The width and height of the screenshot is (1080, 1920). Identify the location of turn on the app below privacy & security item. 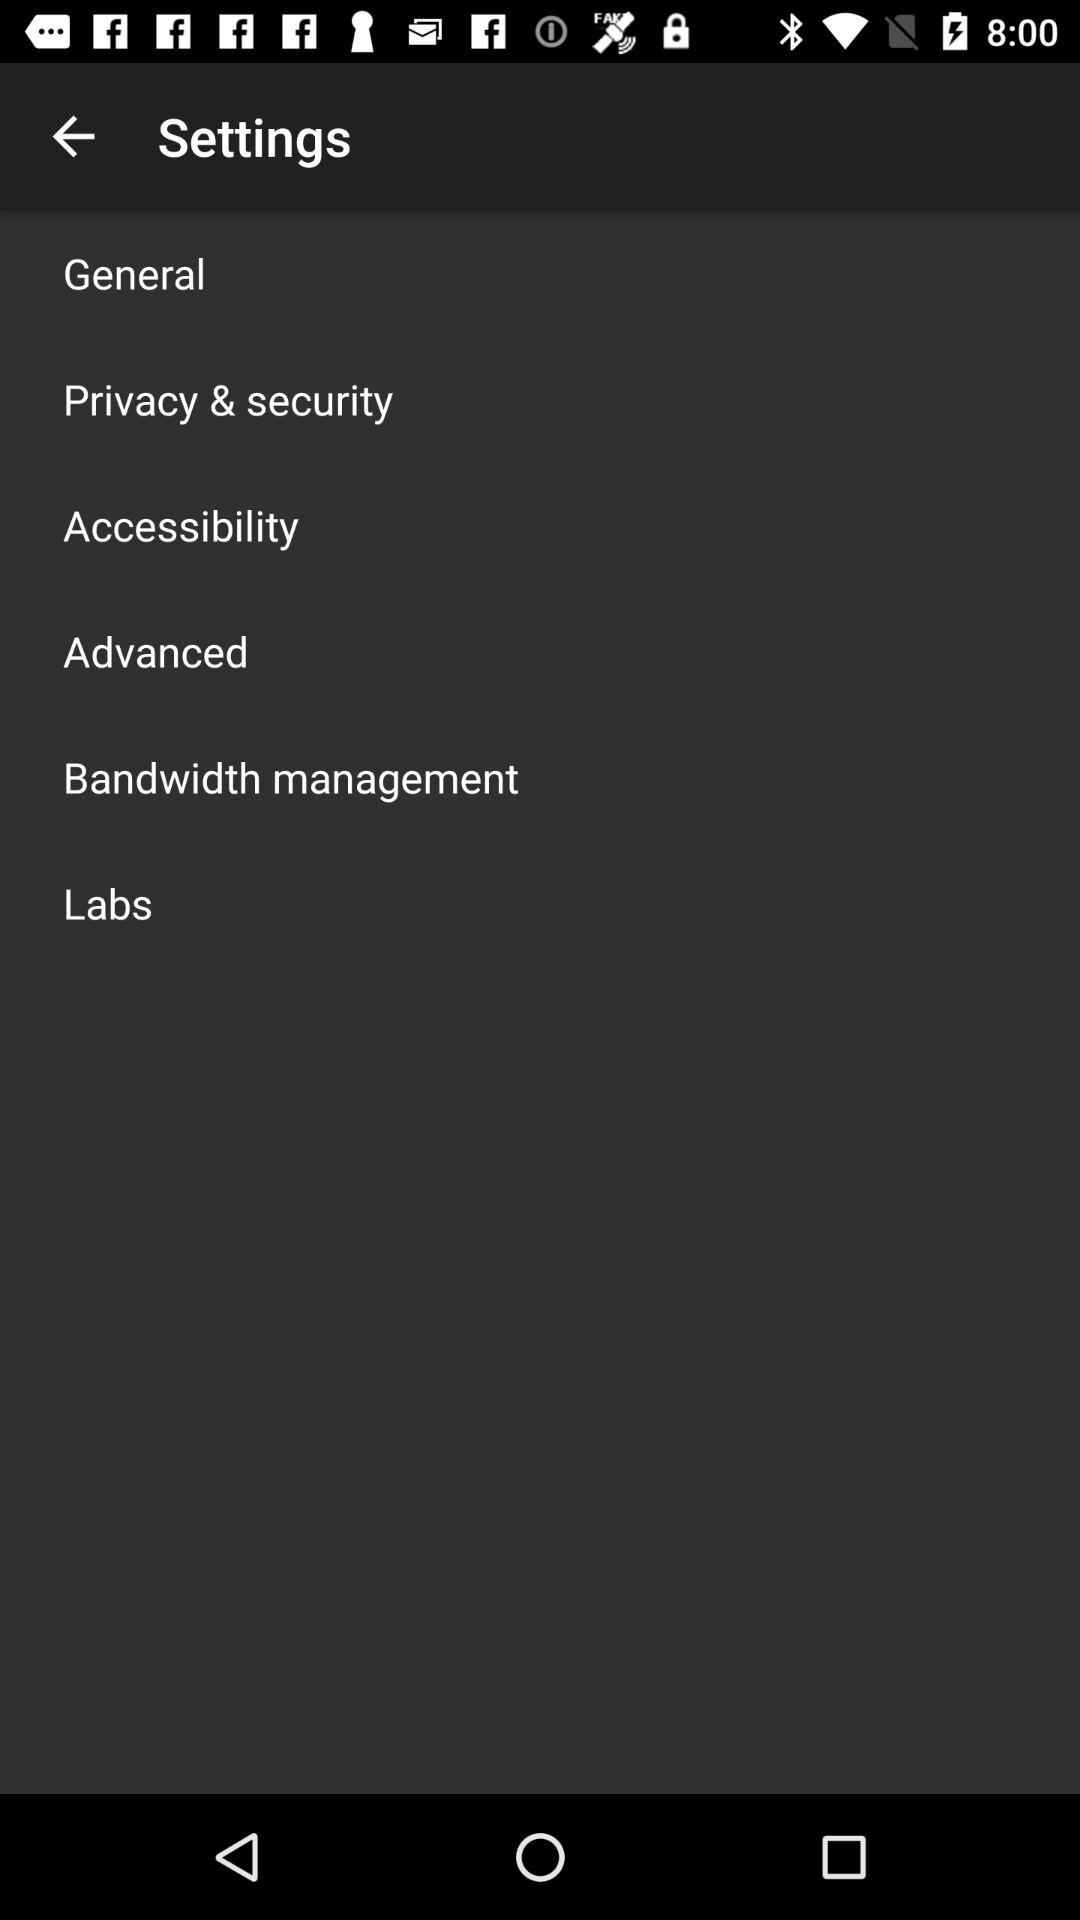
(181, 524).